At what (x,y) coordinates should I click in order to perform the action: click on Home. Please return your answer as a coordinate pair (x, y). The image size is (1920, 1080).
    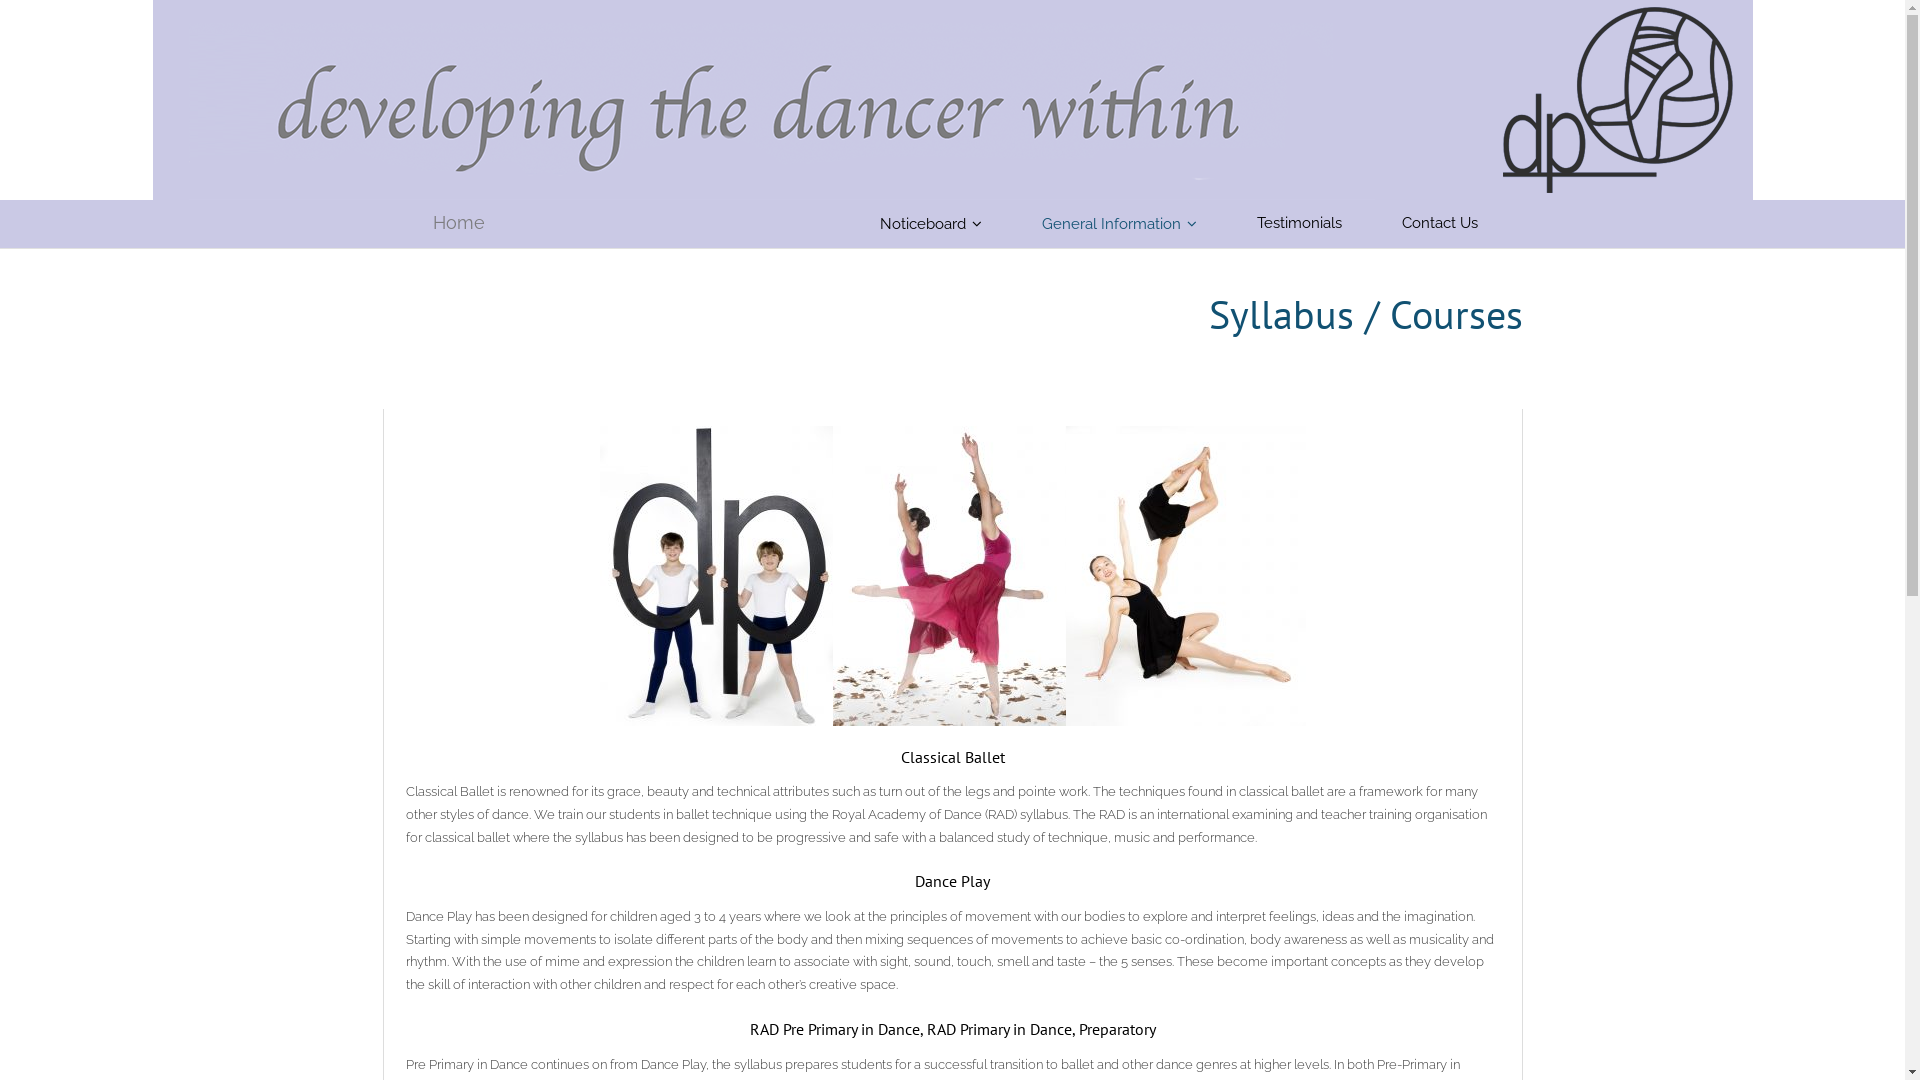
    Looking at the image, I should click on (433, 223).